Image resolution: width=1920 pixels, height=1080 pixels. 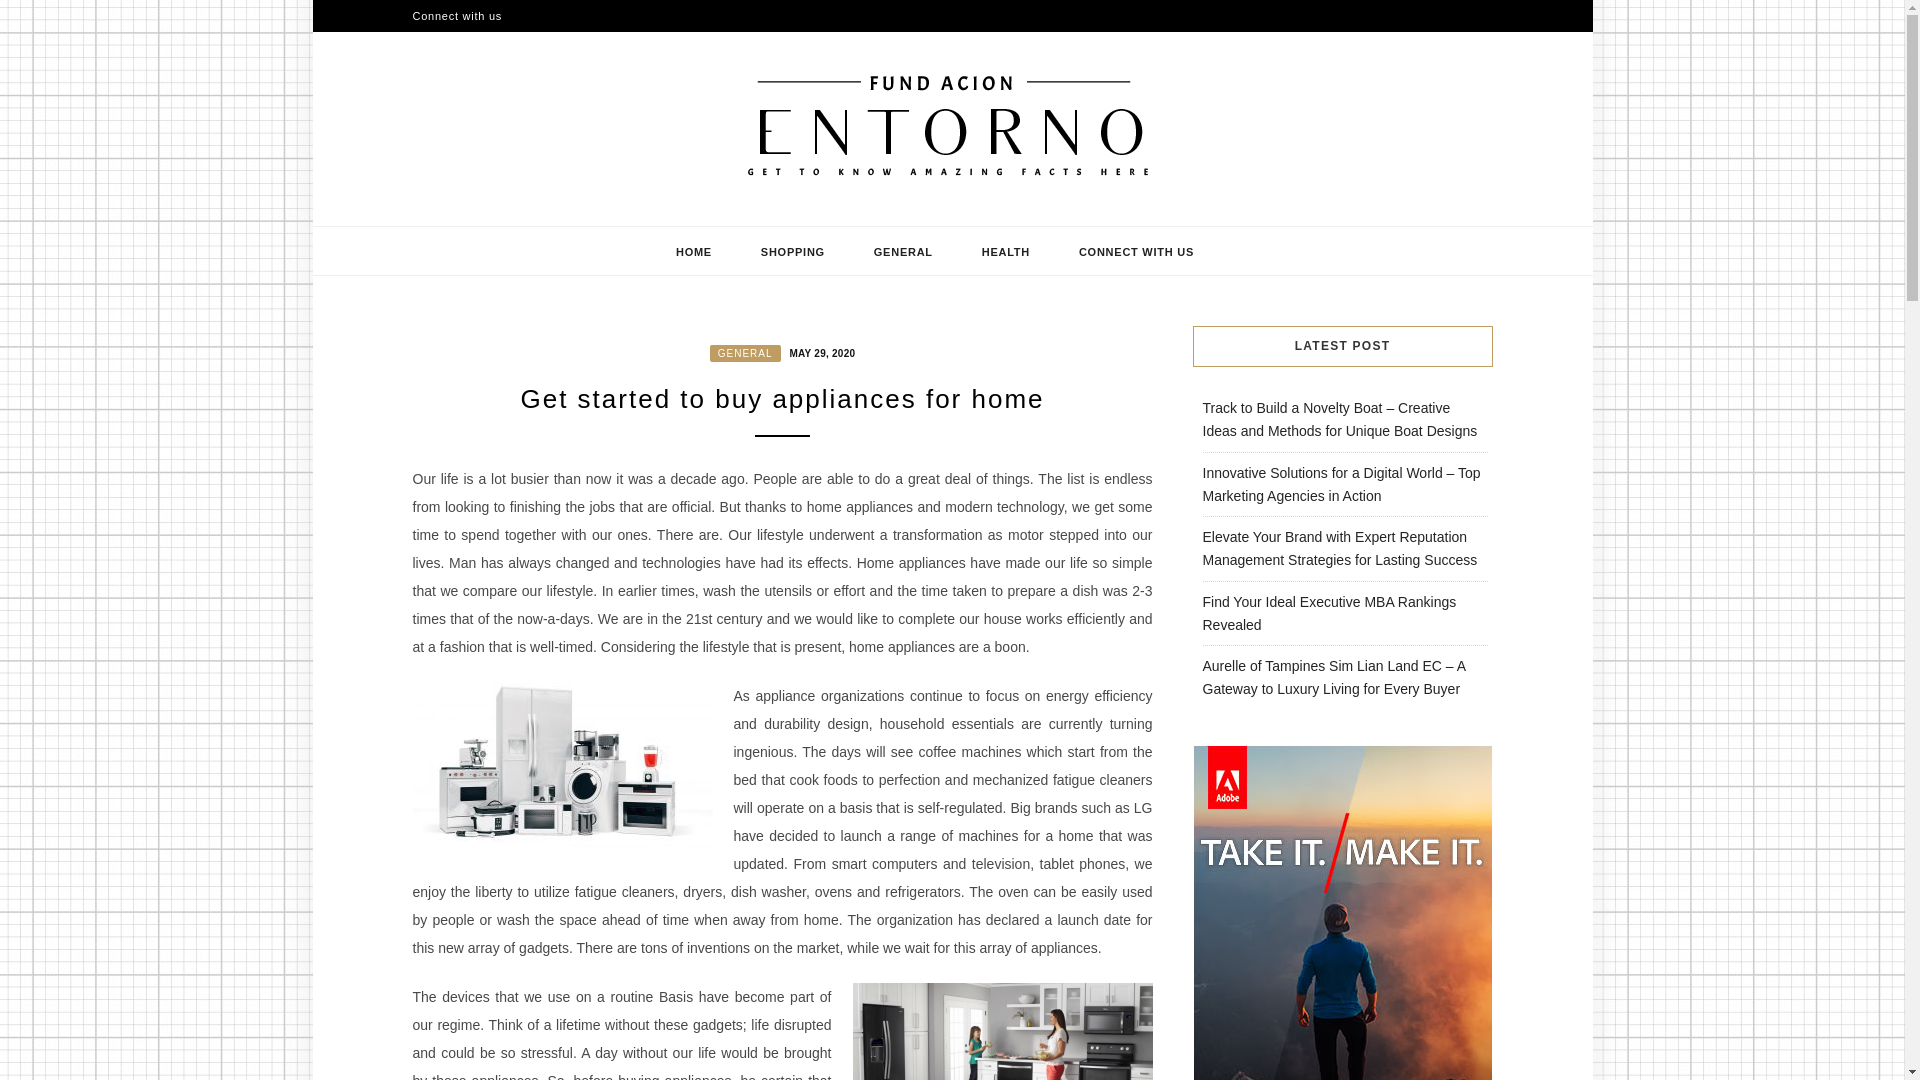 What do you see at coordinates (818, 352) in the screenshot?
I see `MAY 29, 2020` at bounding box center [818, 352].